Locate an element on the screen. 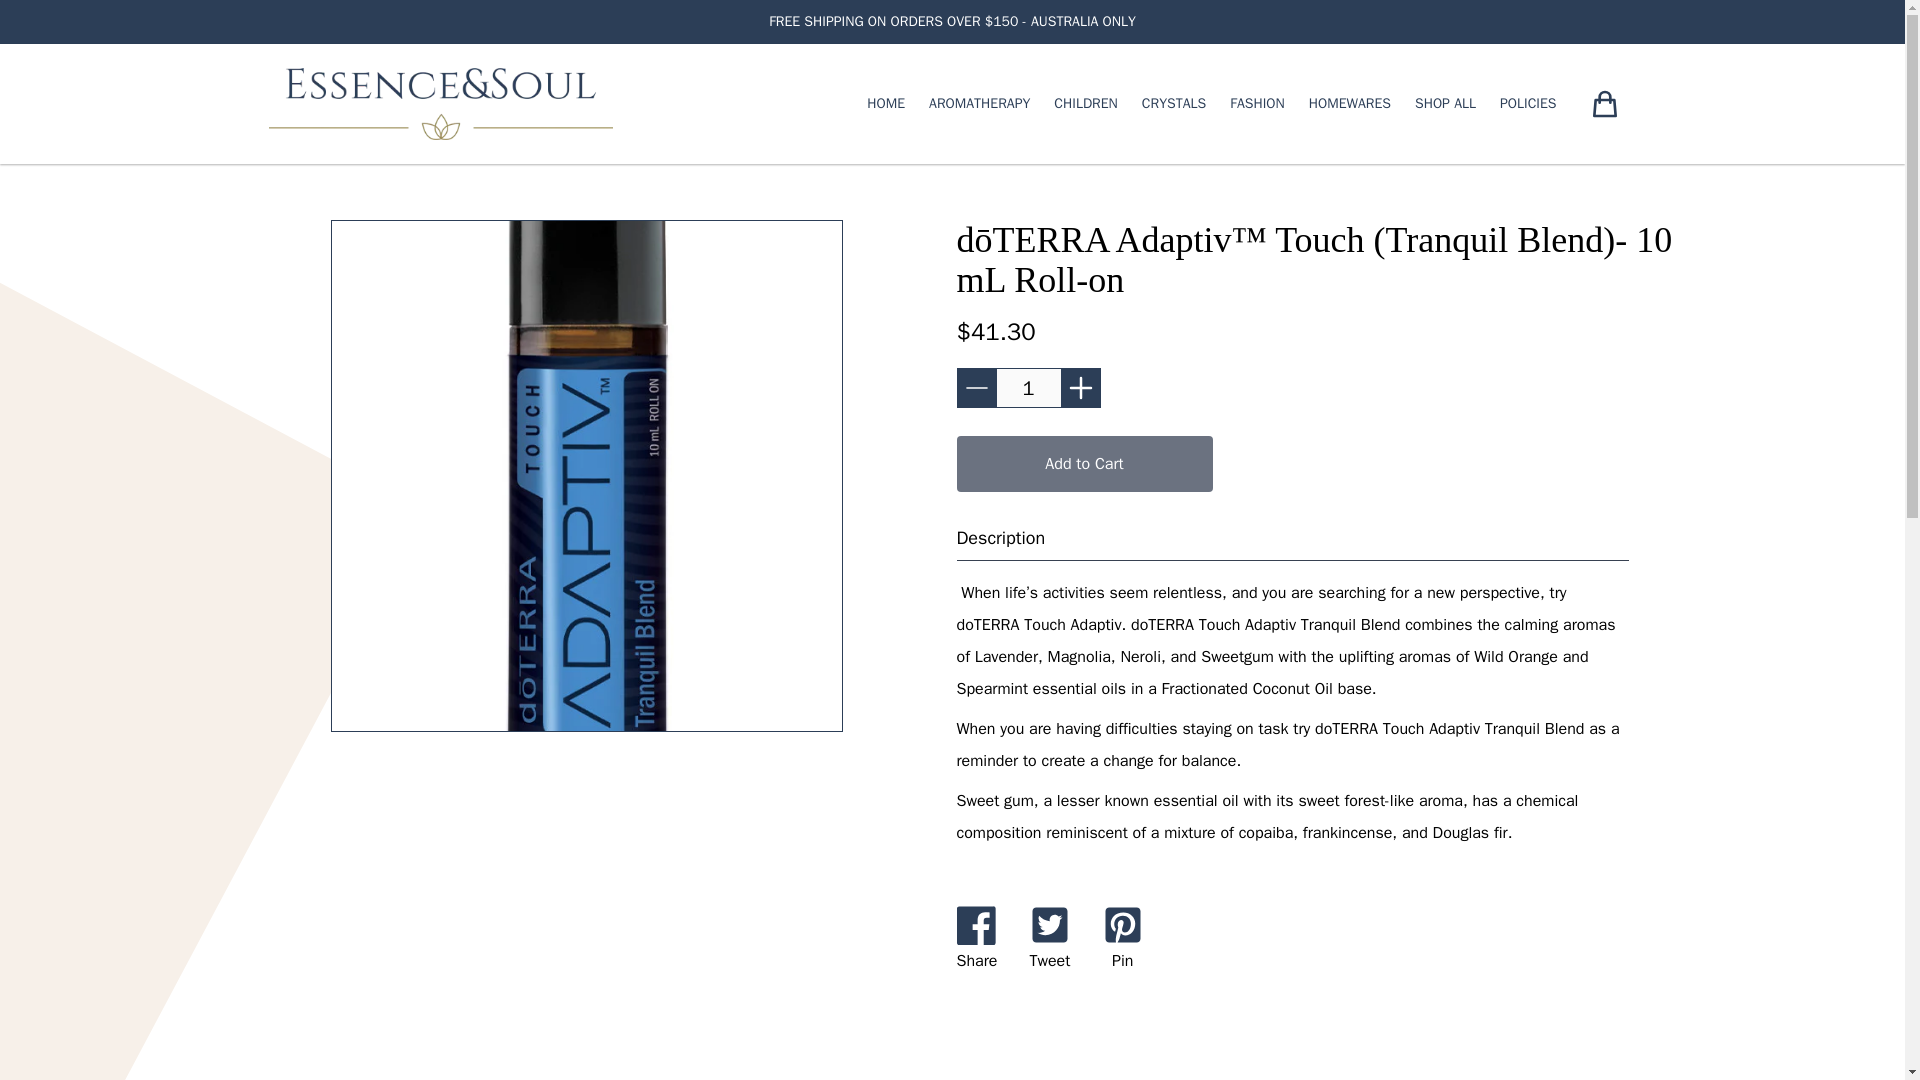 The height and width of the screenshot is (1080, 1920). 1 is located at coordinates (1028, 388).